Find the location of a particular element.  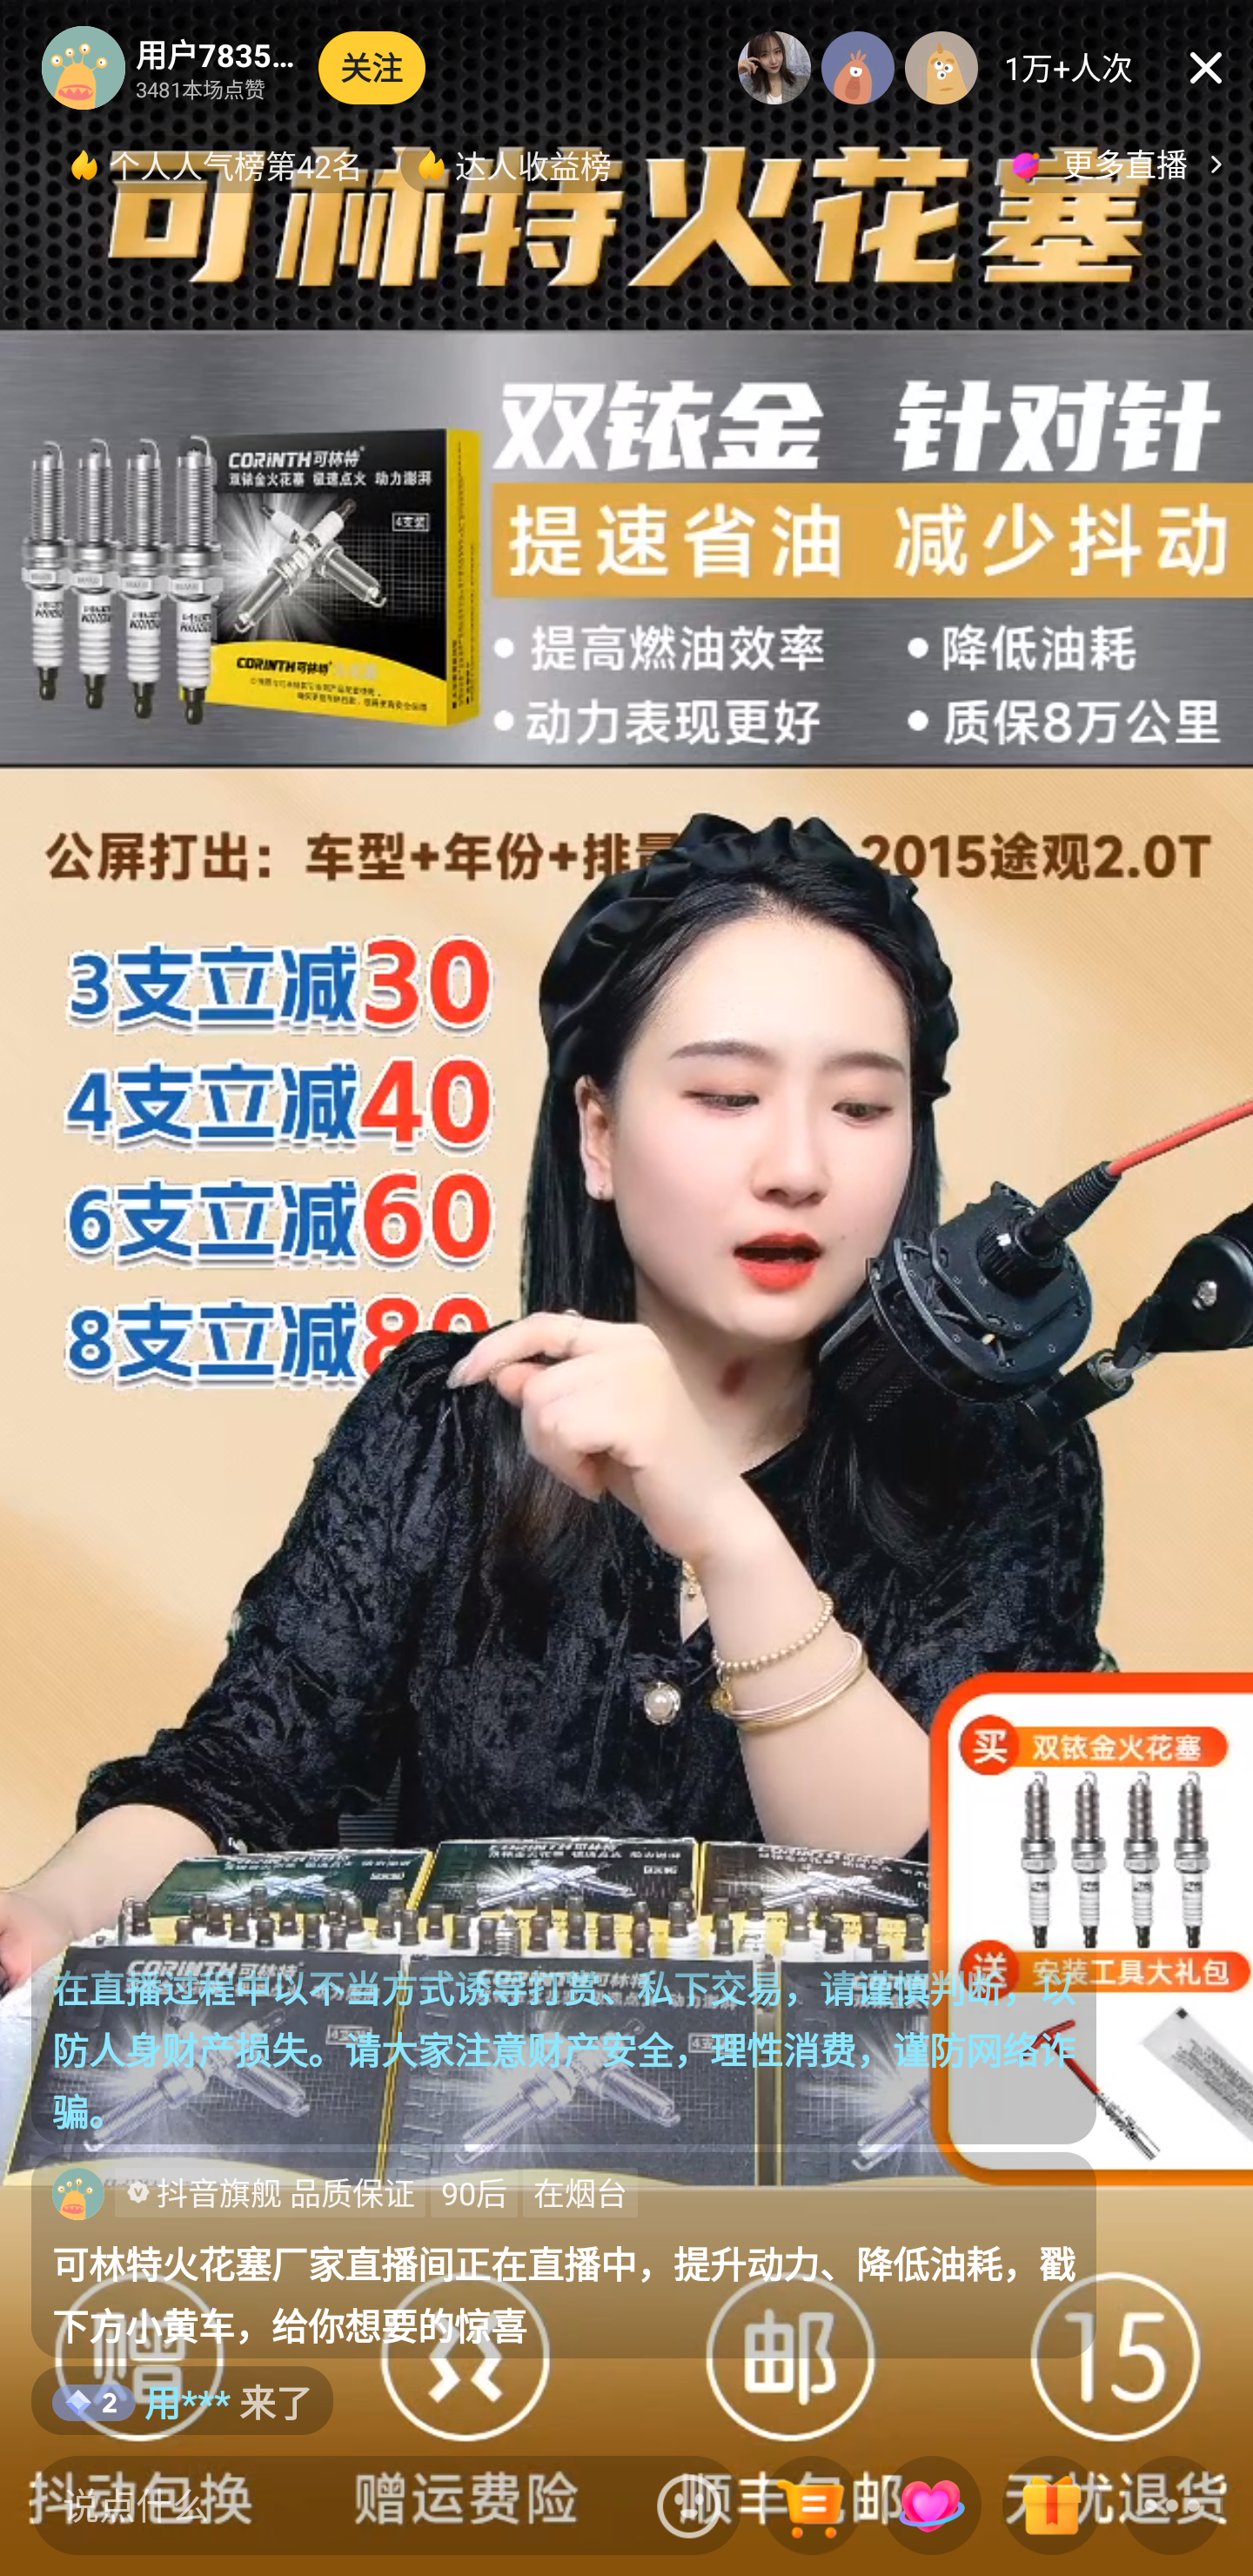

说点什么 is located at coordinates (337, 2505).